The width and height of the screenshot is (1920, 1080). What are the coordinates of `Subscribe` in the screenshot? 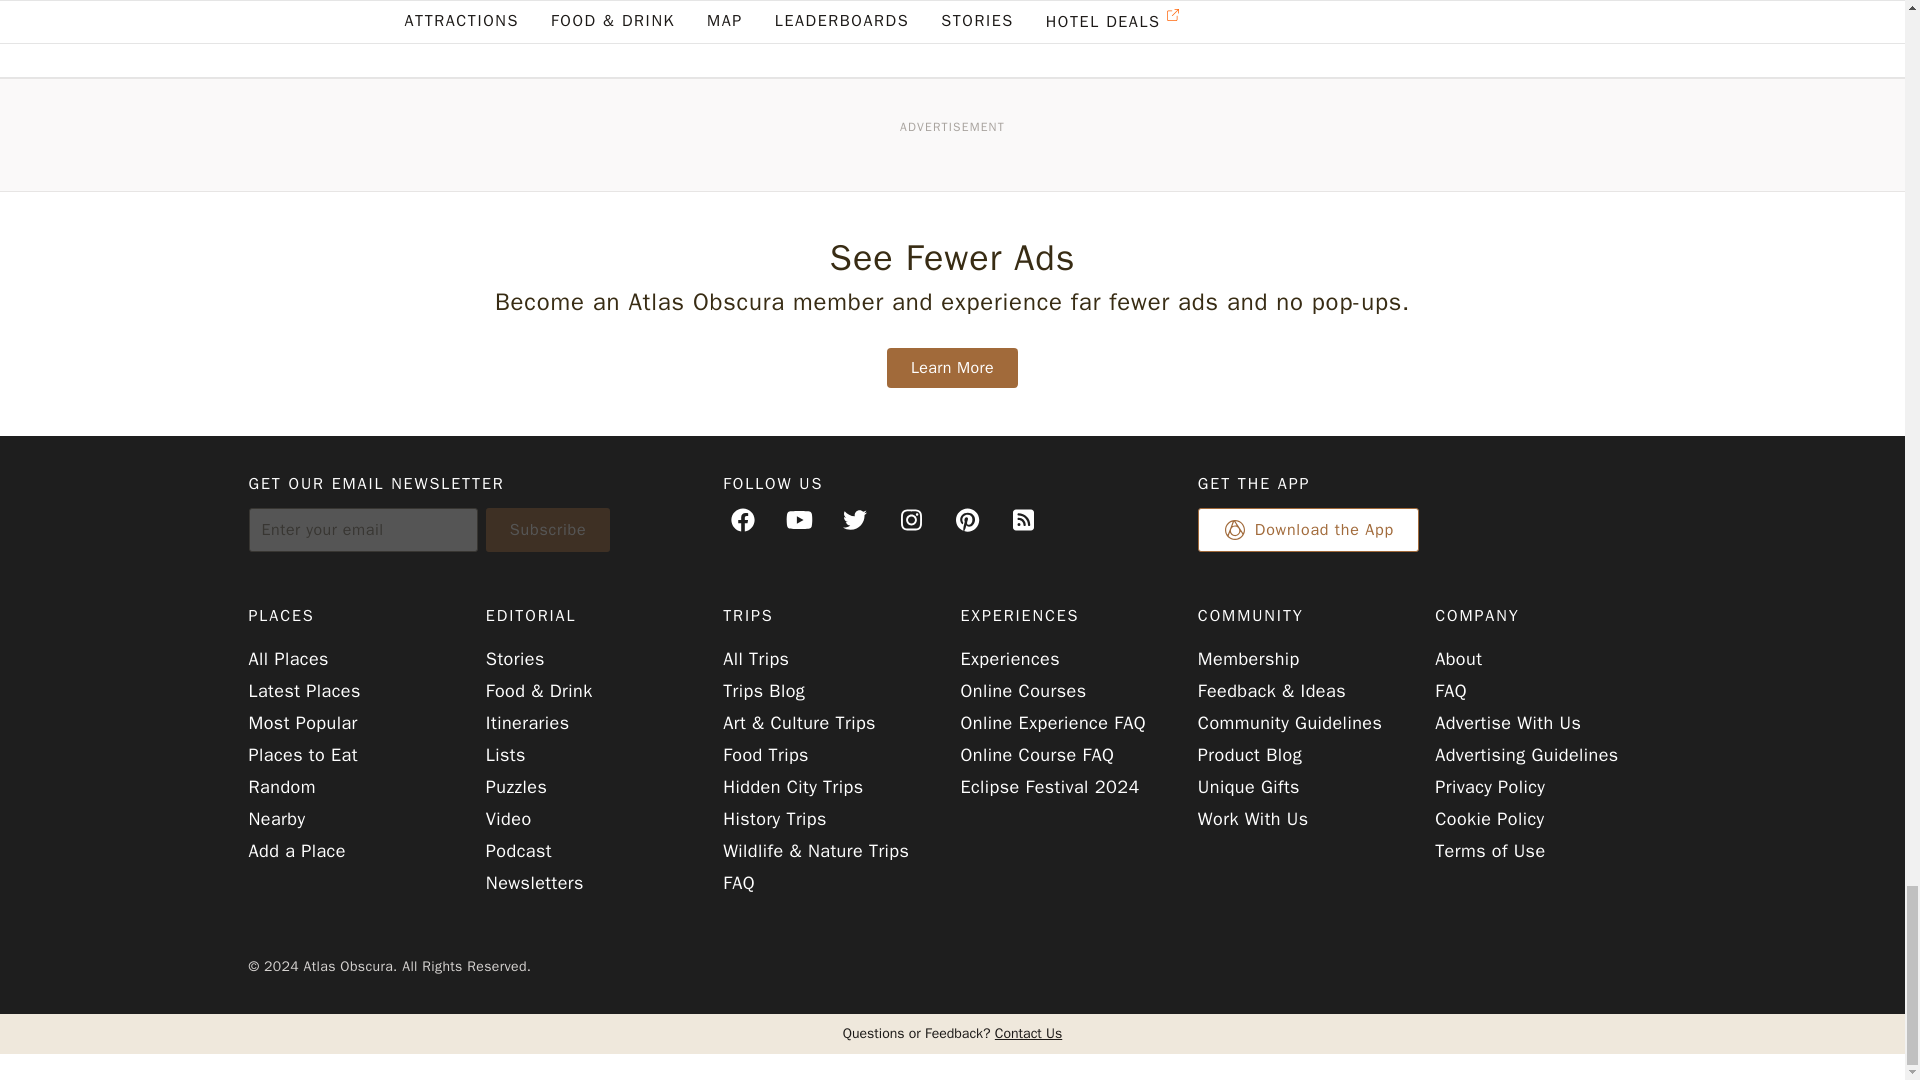 It's located at (548, 529).